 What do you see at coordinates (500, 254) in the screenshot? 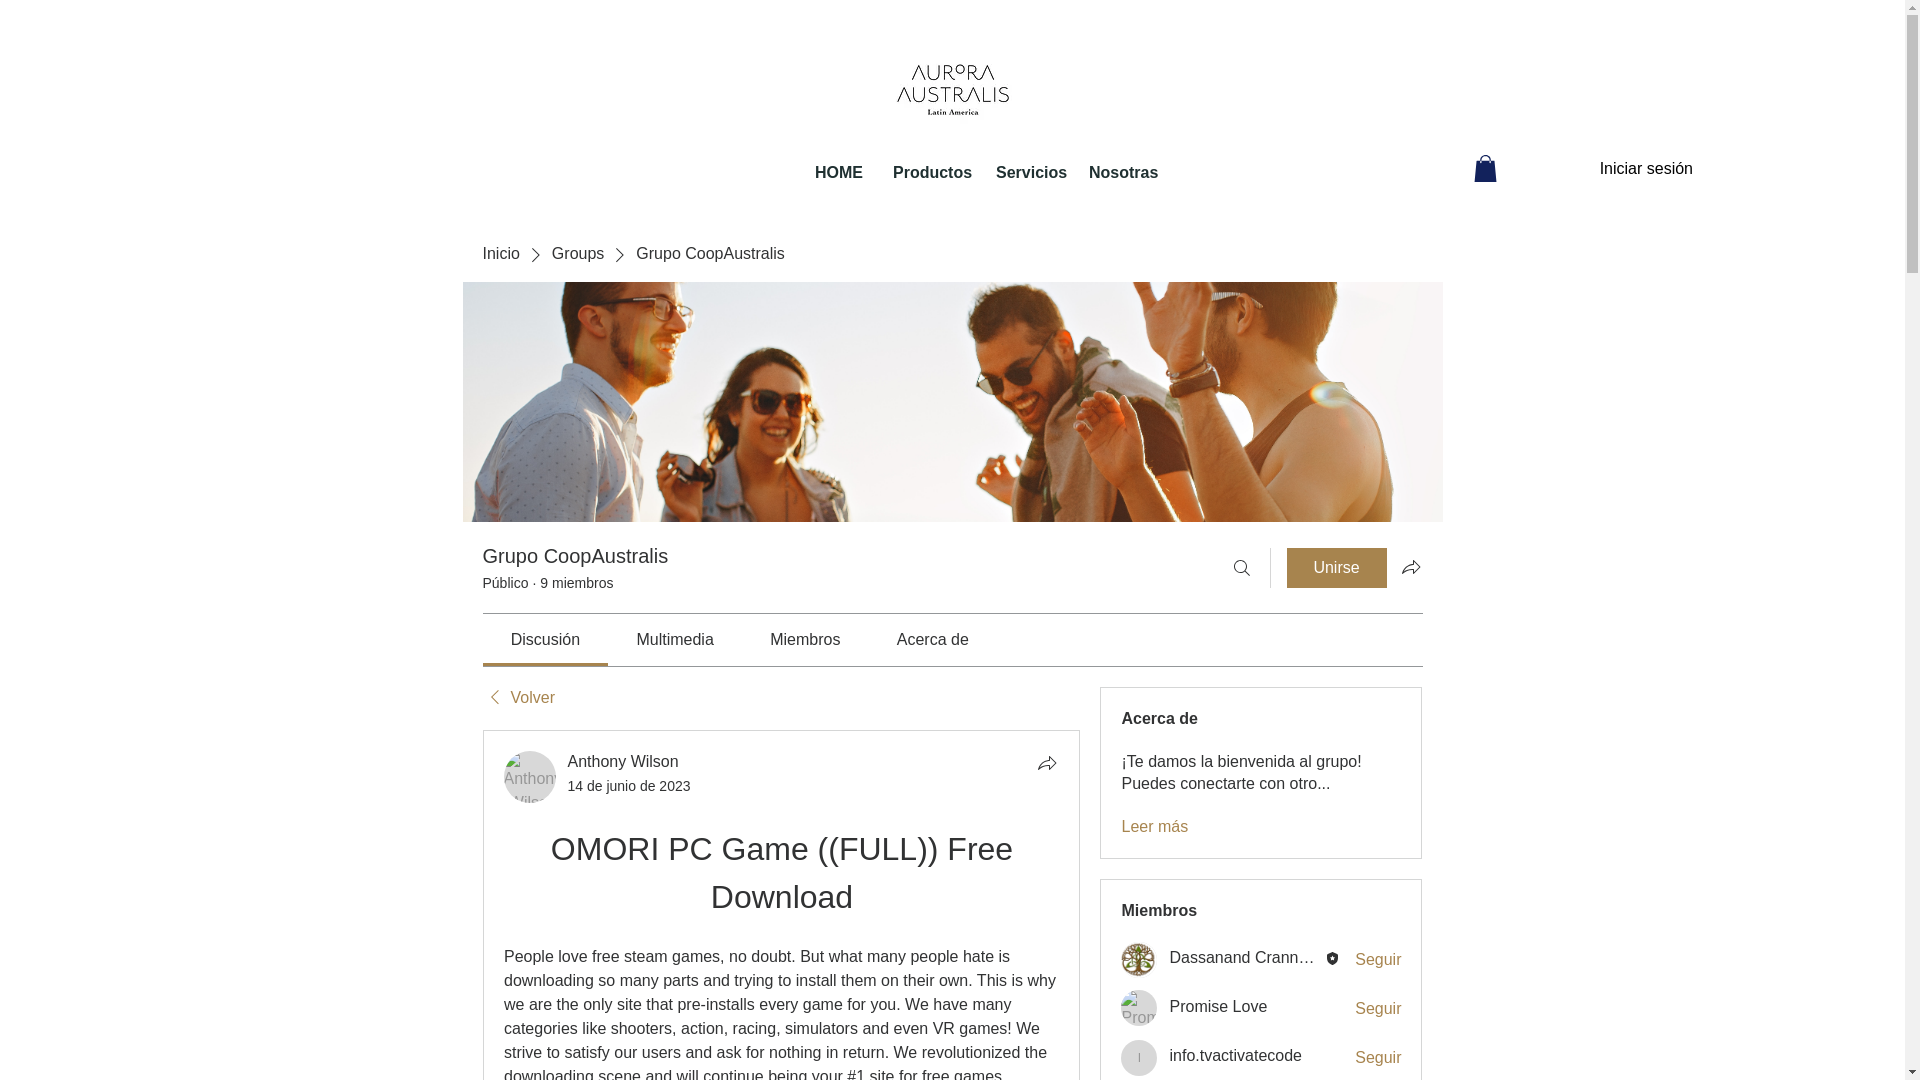
I see `Inicio` at bounding box center [500, 254].